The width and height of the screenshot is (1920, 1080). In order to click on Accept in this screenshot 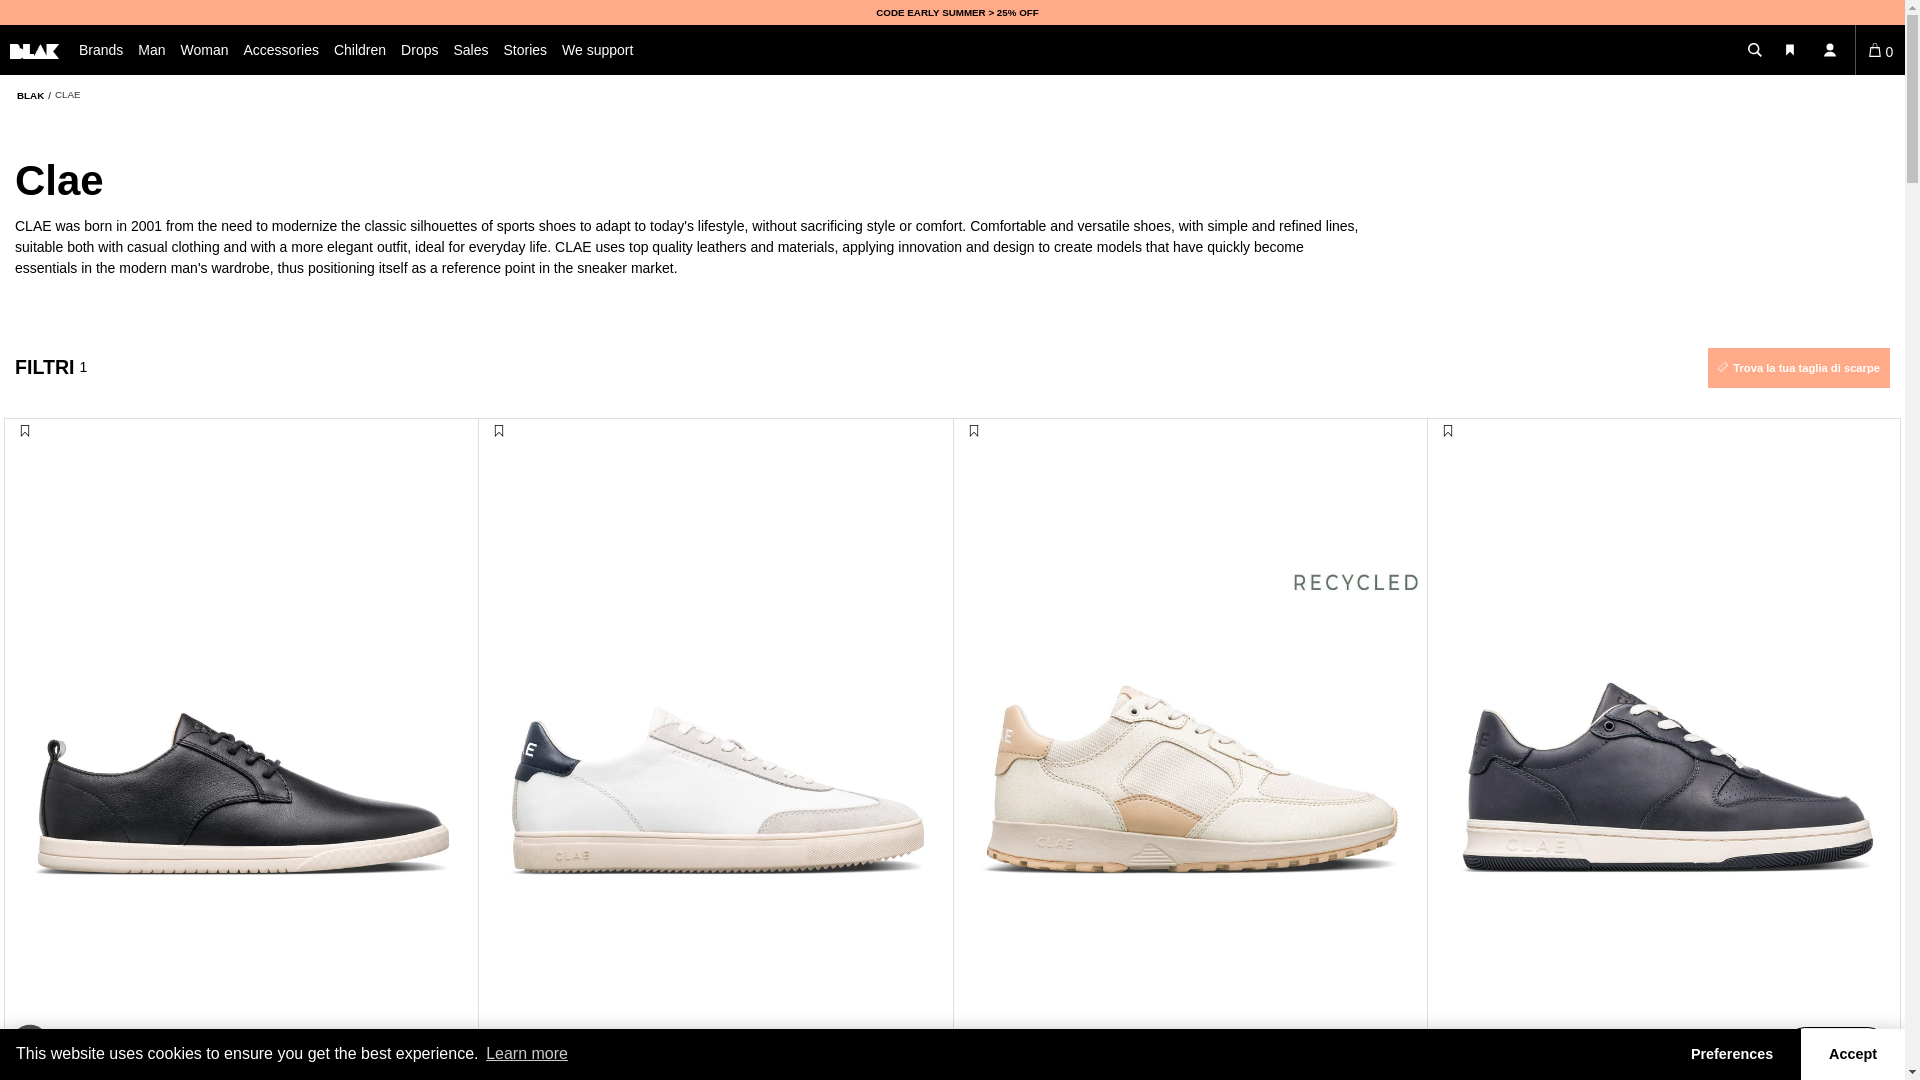, I will do `click(1852, 1054)`.